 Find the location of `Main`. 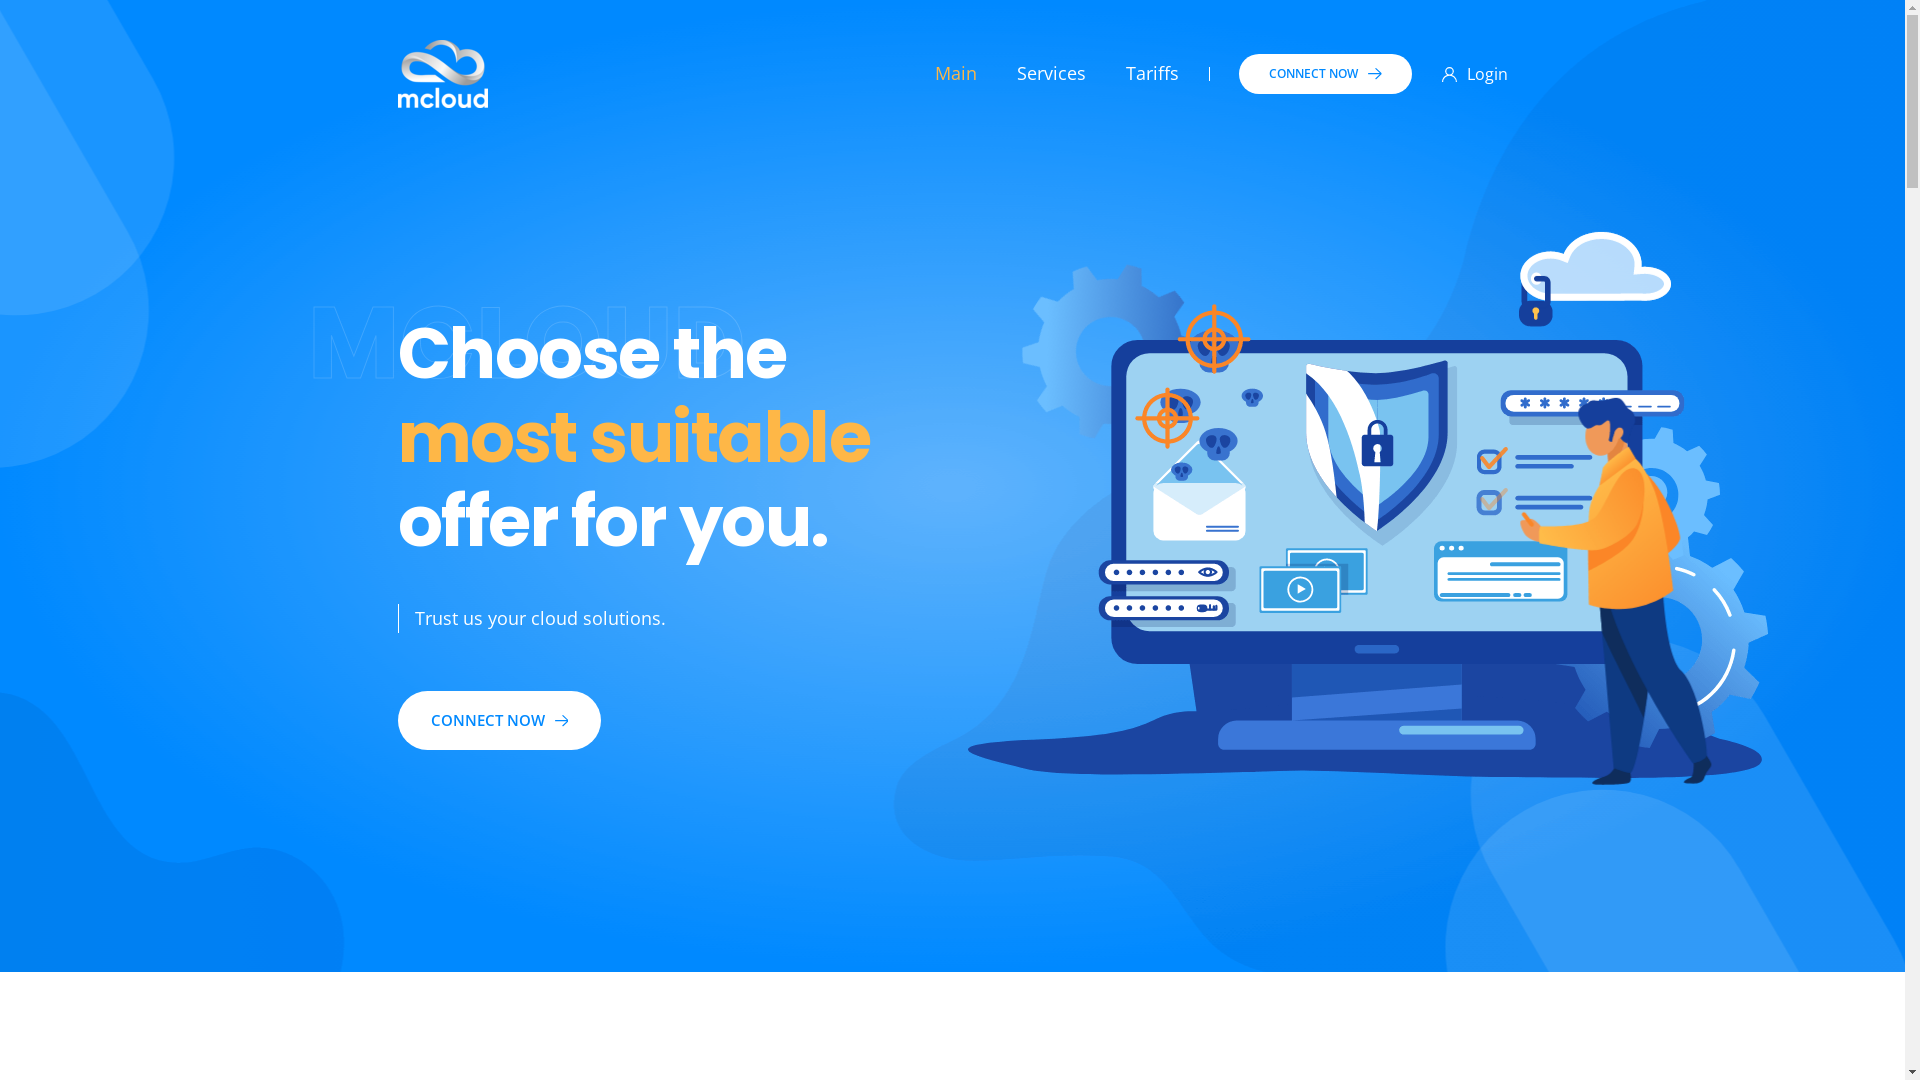

Main is located at coordinates (956, 73).